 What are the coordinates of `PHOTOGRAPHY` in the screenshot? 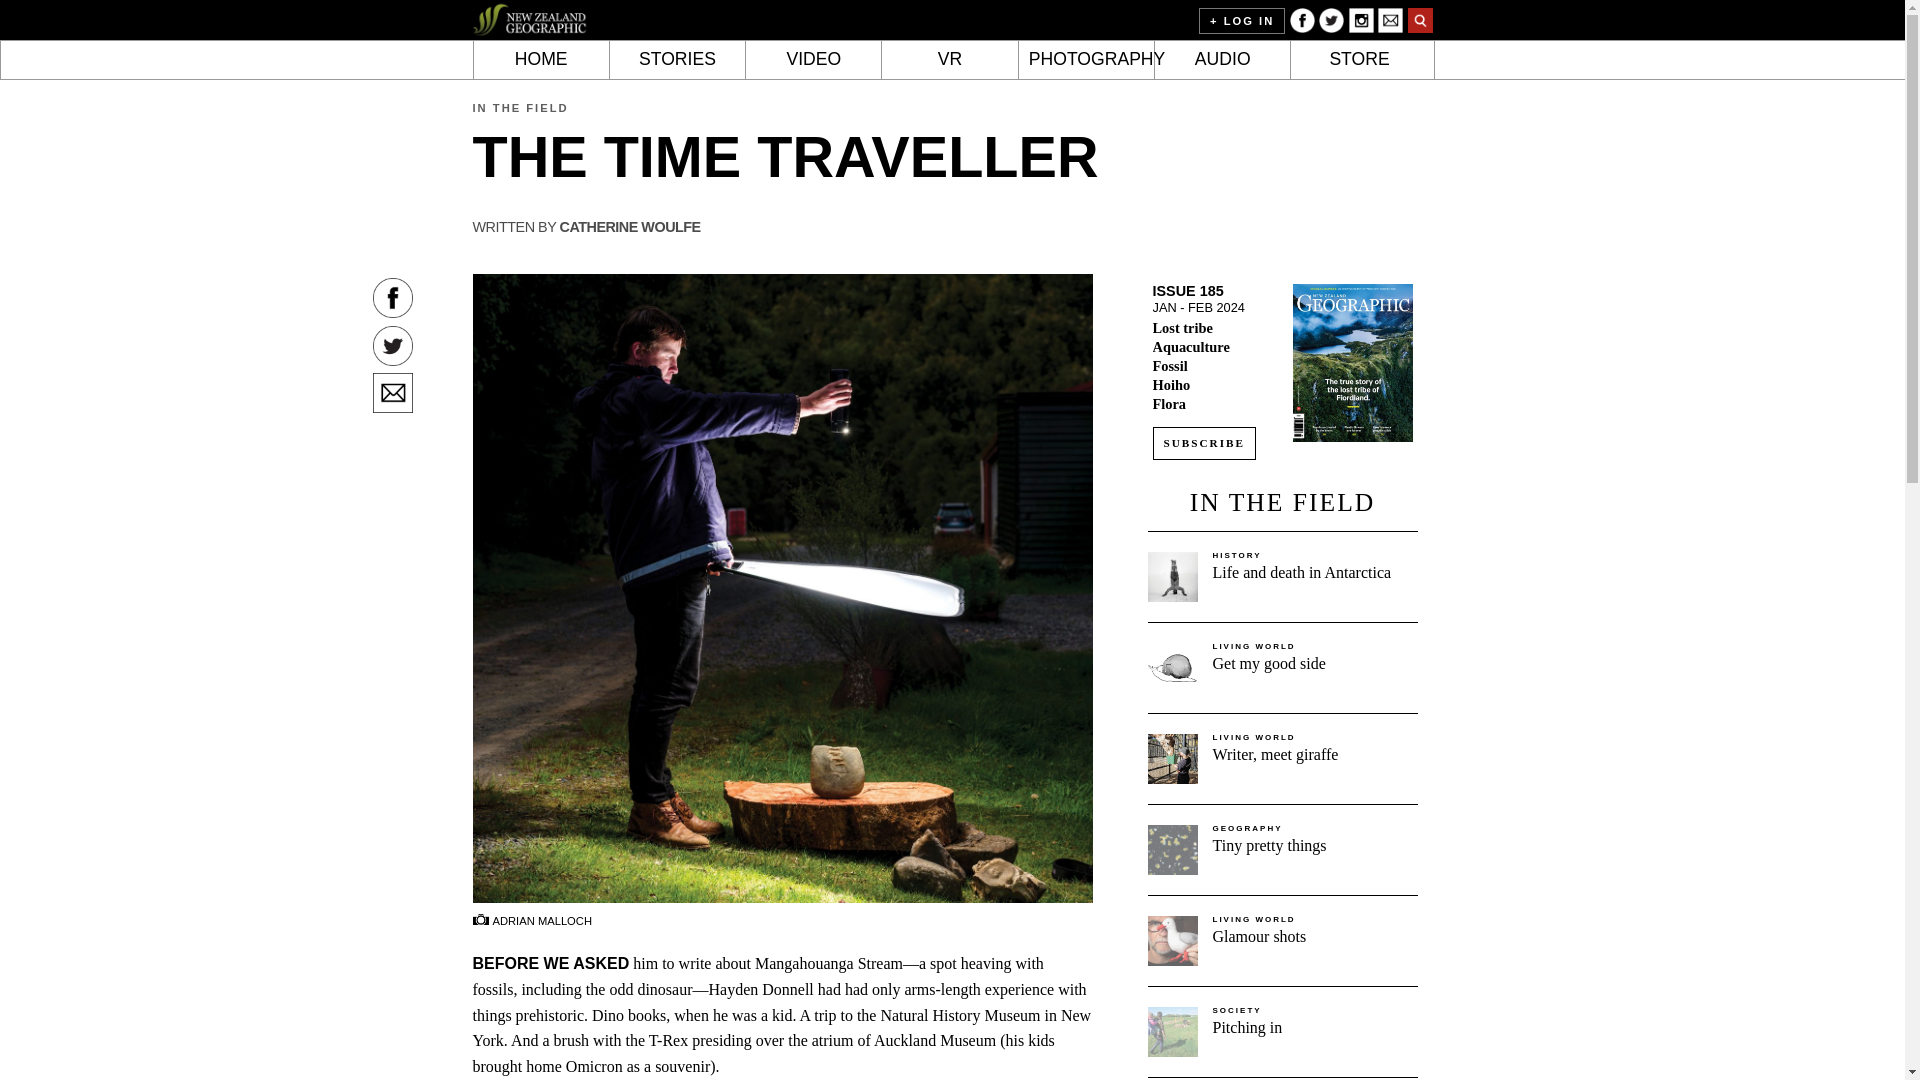 It's located at (1086, 60).